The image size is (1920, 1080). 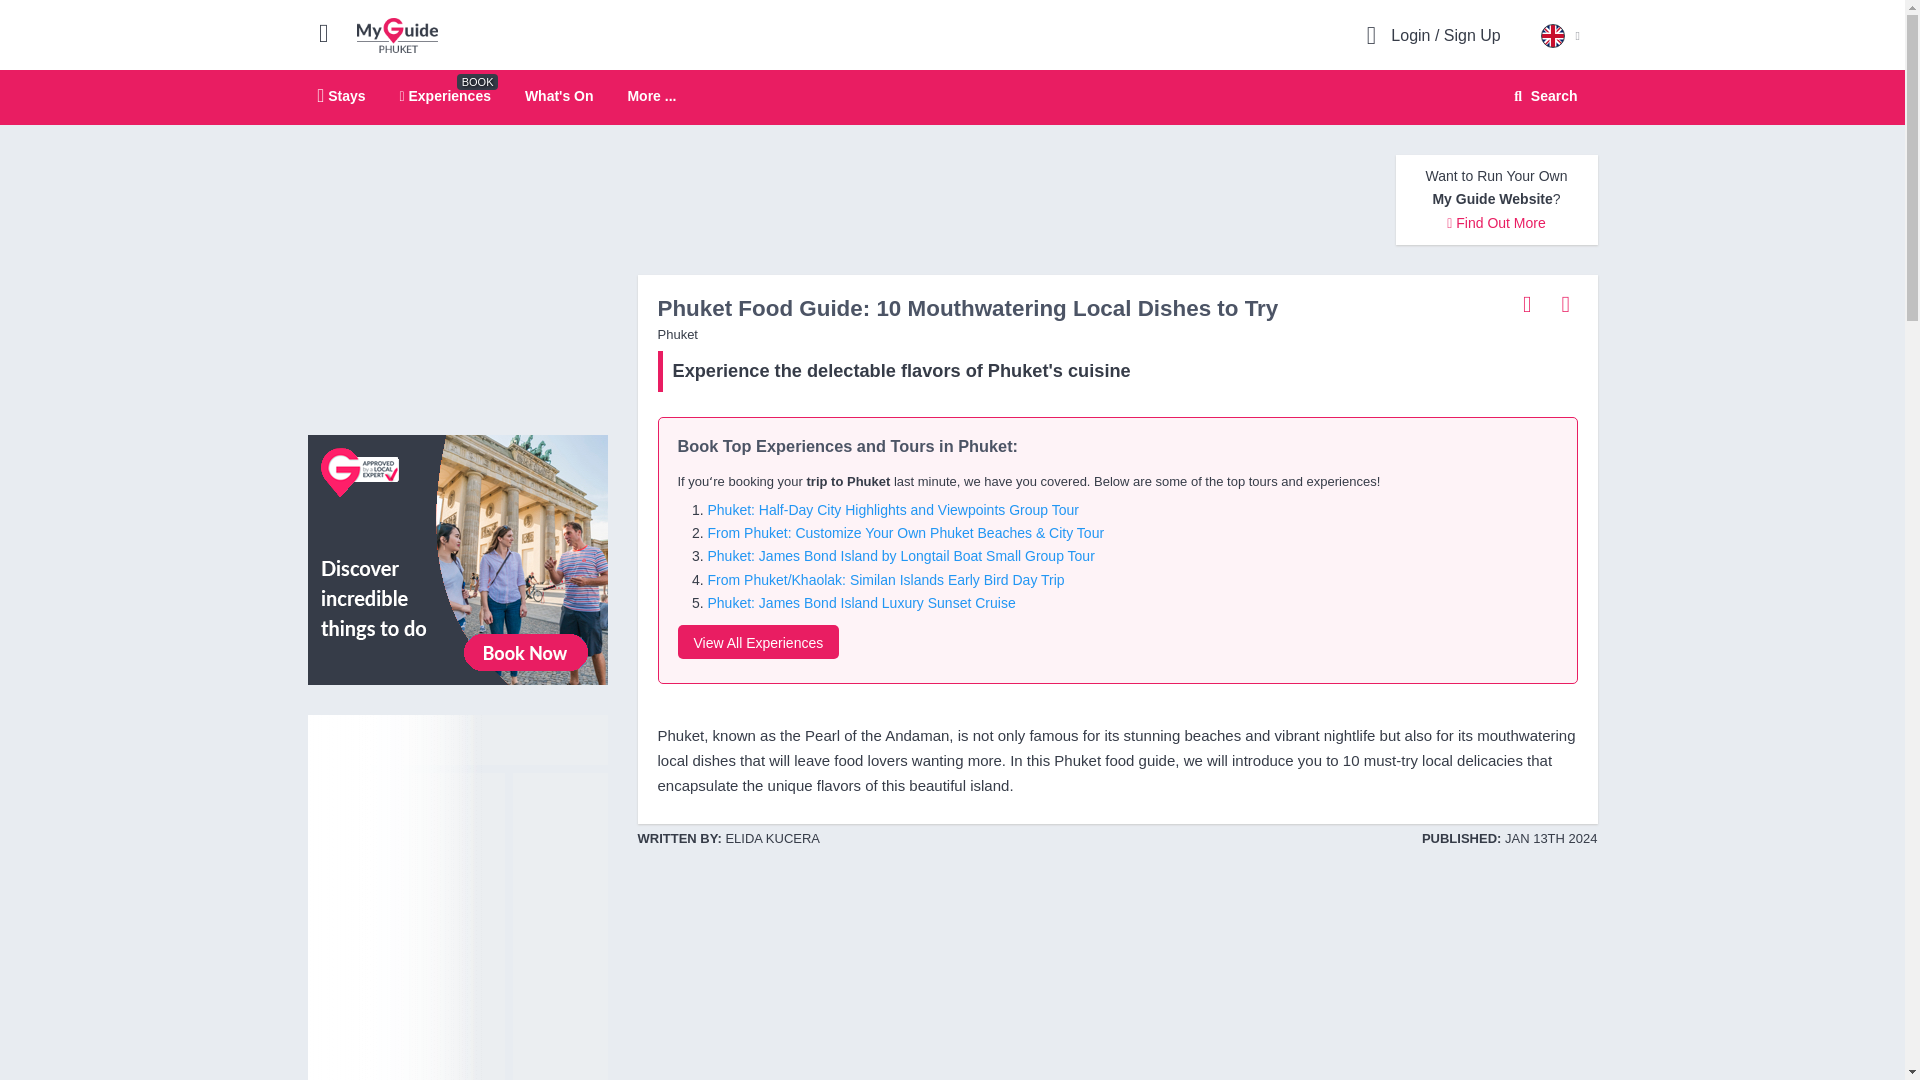 What do you see at coordinates (1542, 96) in the screenshot?
I see `View All Experiences` at bounding box center [1542, 96].